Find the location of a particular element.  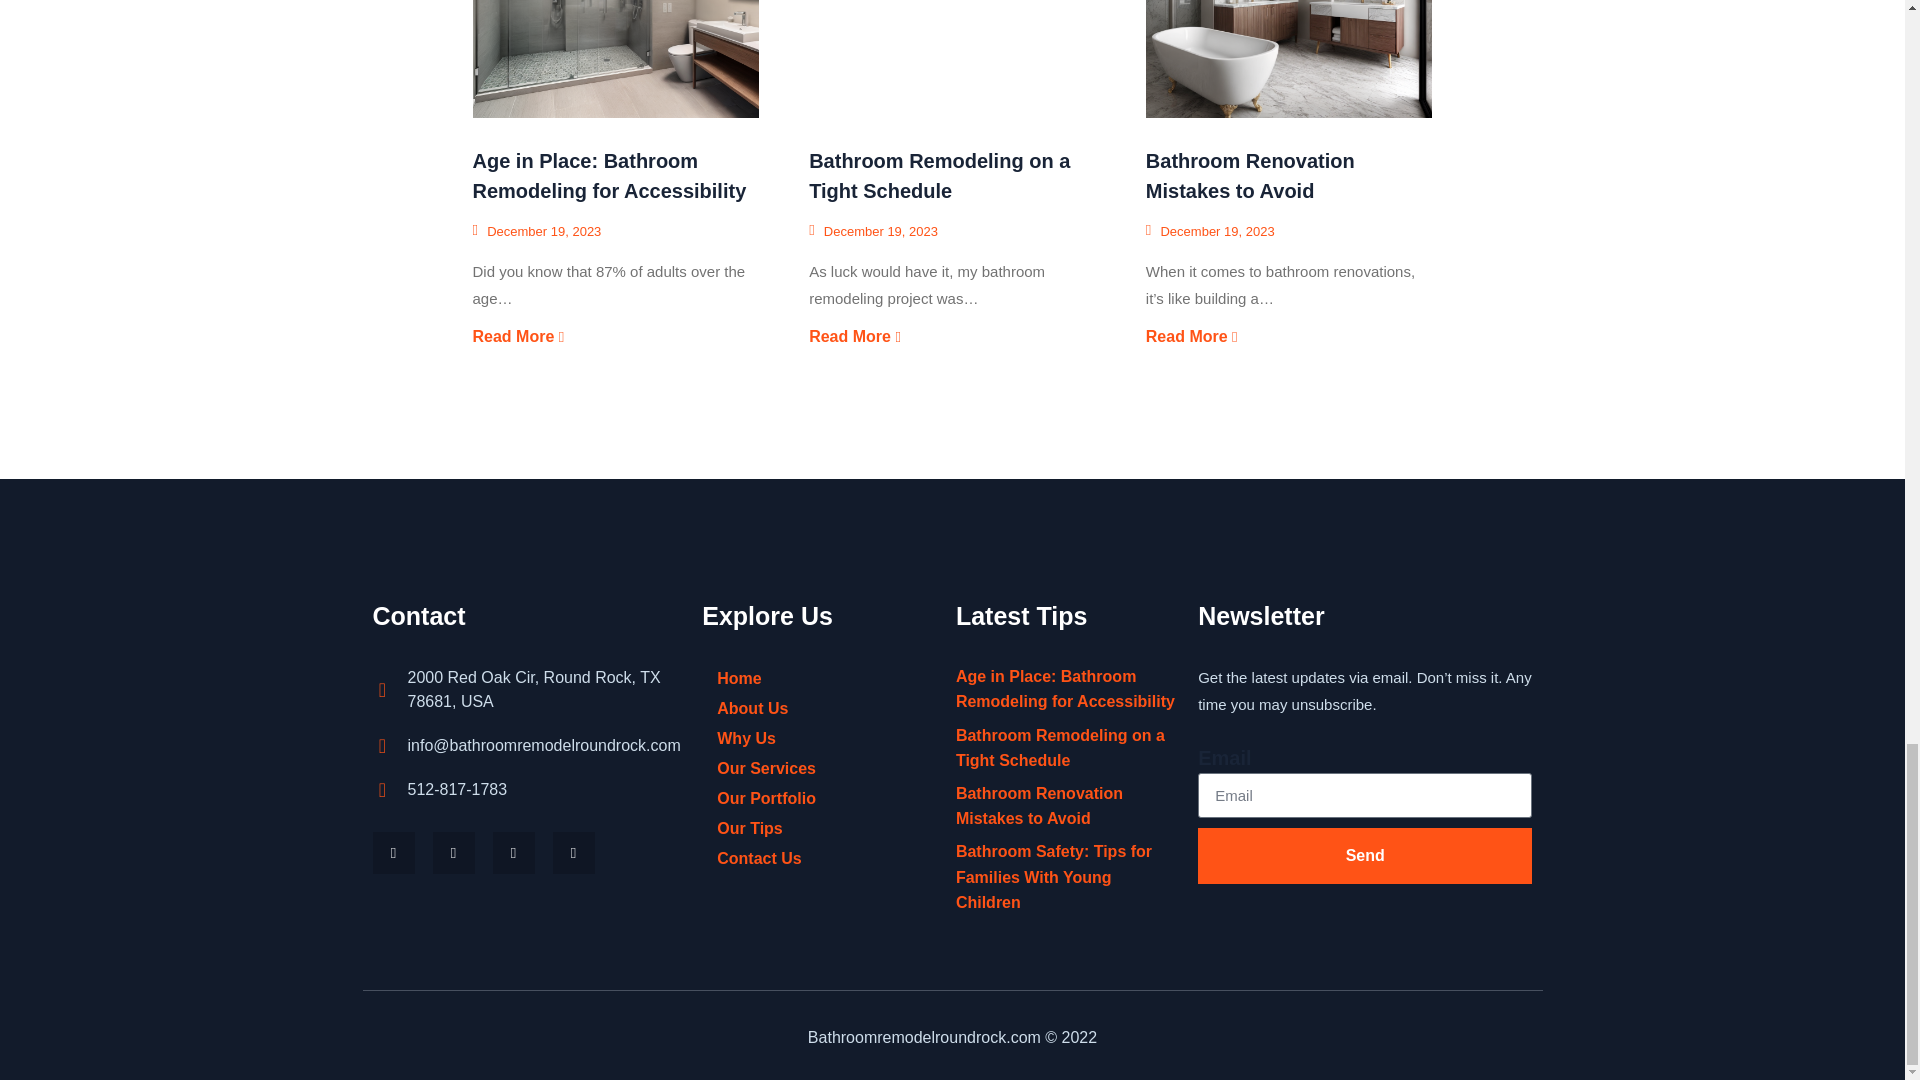

Why Us is located at coordinates (819, 738).